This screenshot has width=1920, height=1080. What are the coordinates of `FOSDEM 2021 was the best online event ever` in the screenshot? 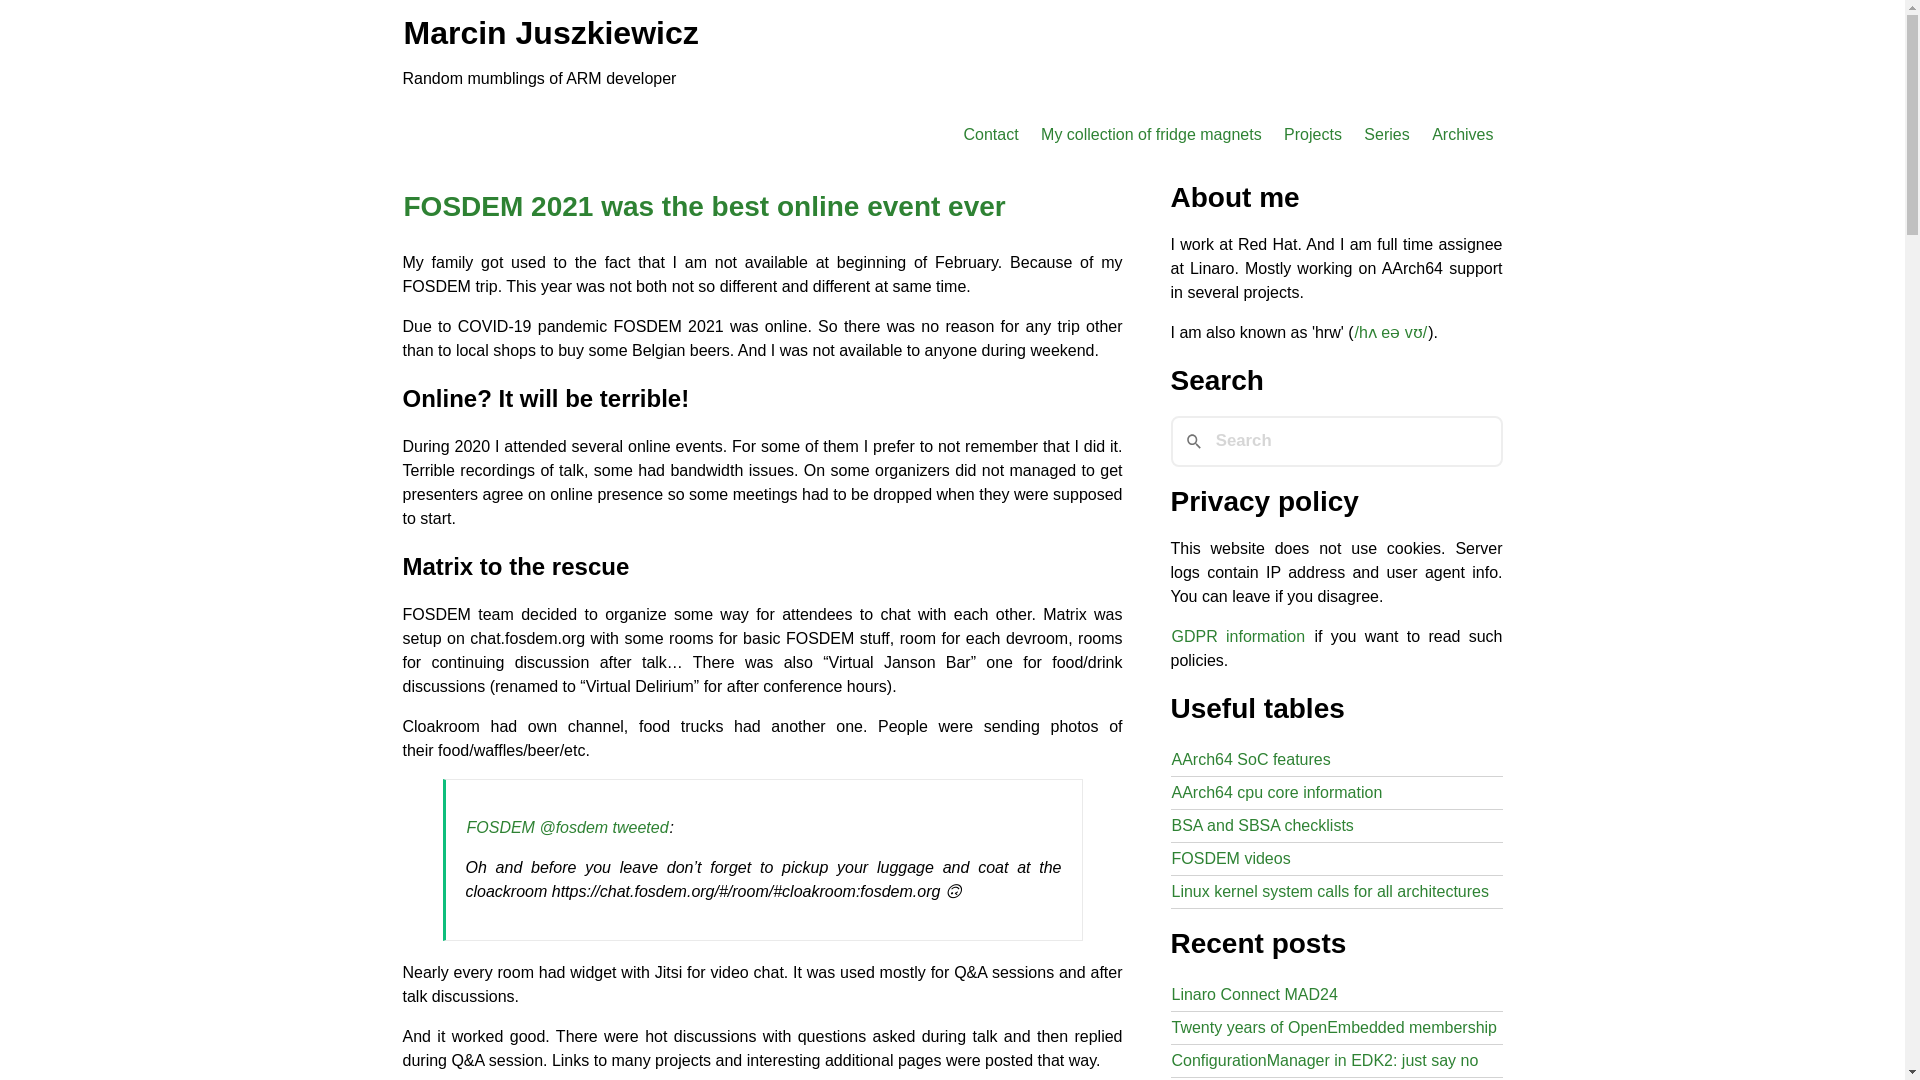 It's located at (704, 206).